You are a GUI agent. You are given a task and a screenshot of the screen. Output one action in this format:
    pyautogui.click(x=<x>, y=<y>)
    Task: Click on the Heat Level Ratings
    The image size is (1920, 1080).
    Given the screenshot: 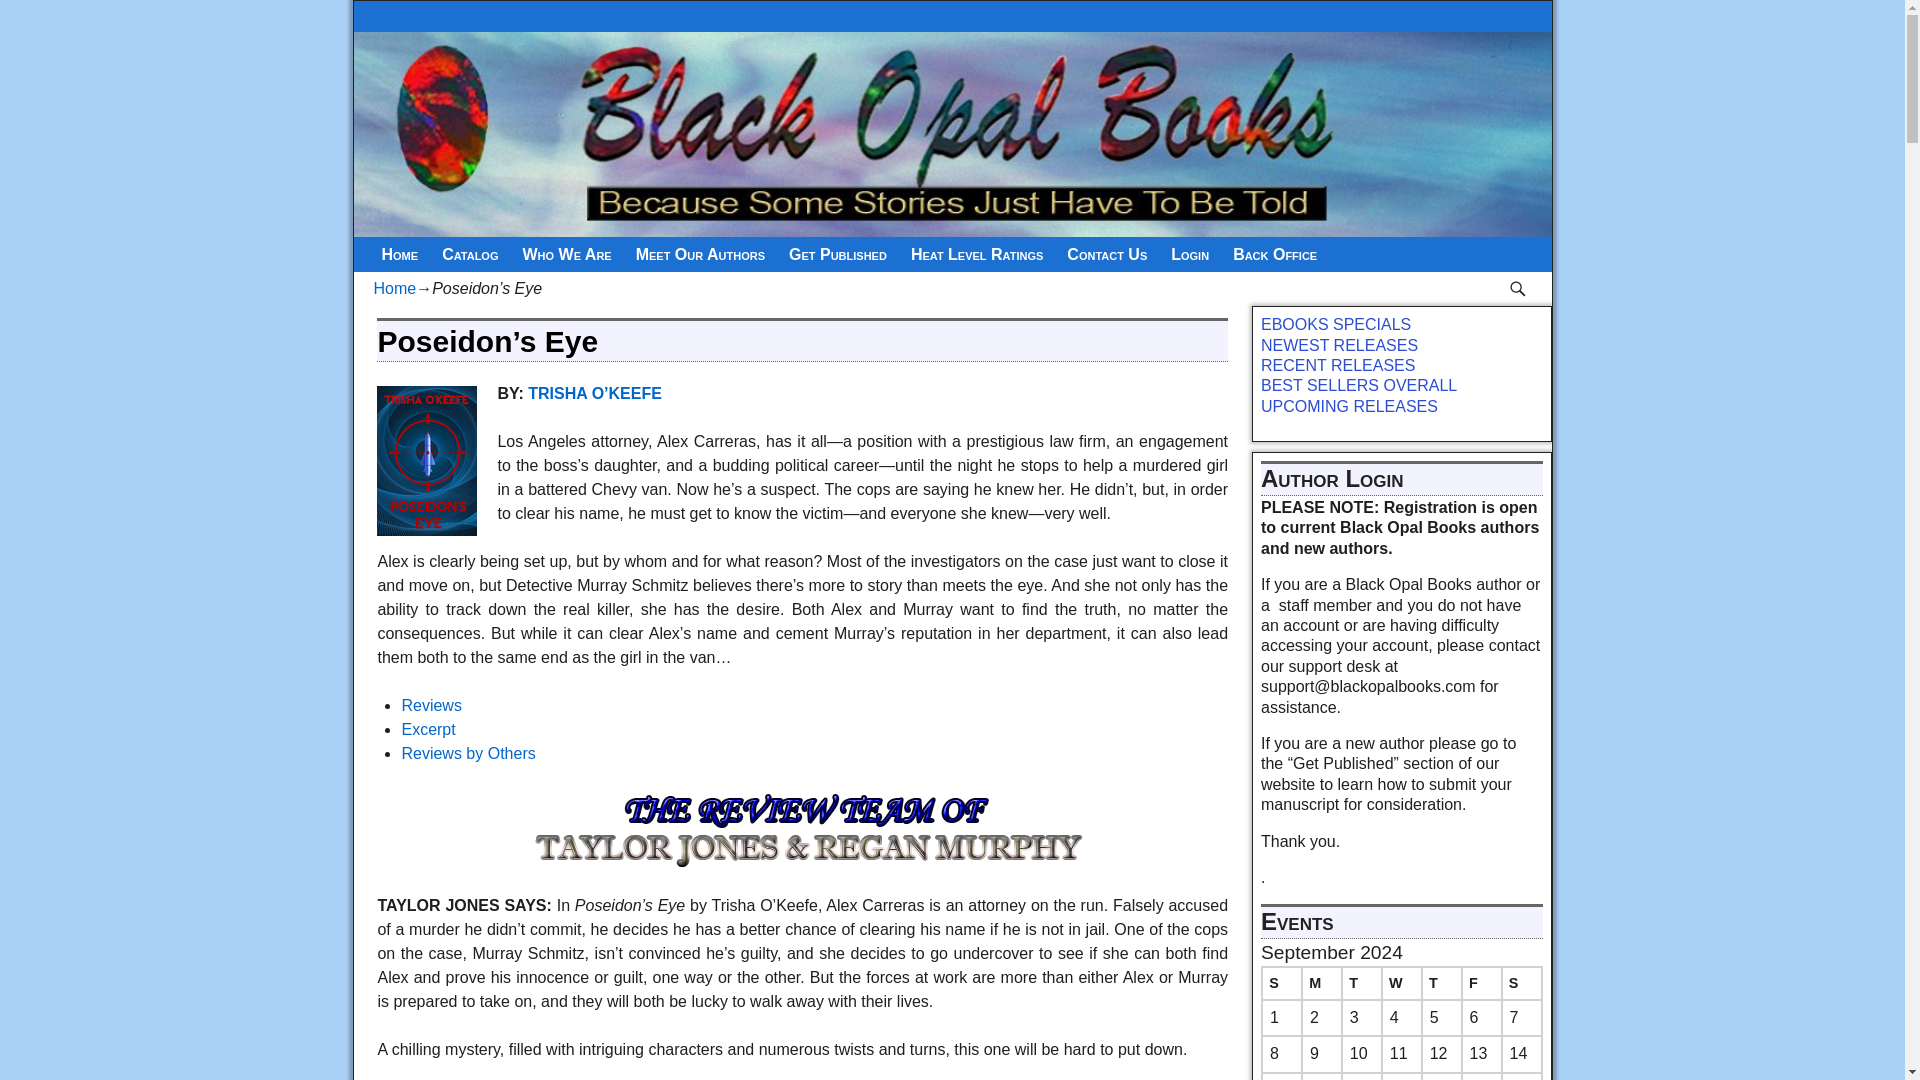 What is the action you would take?
    pyautogui.click(x=976, y=254)
    